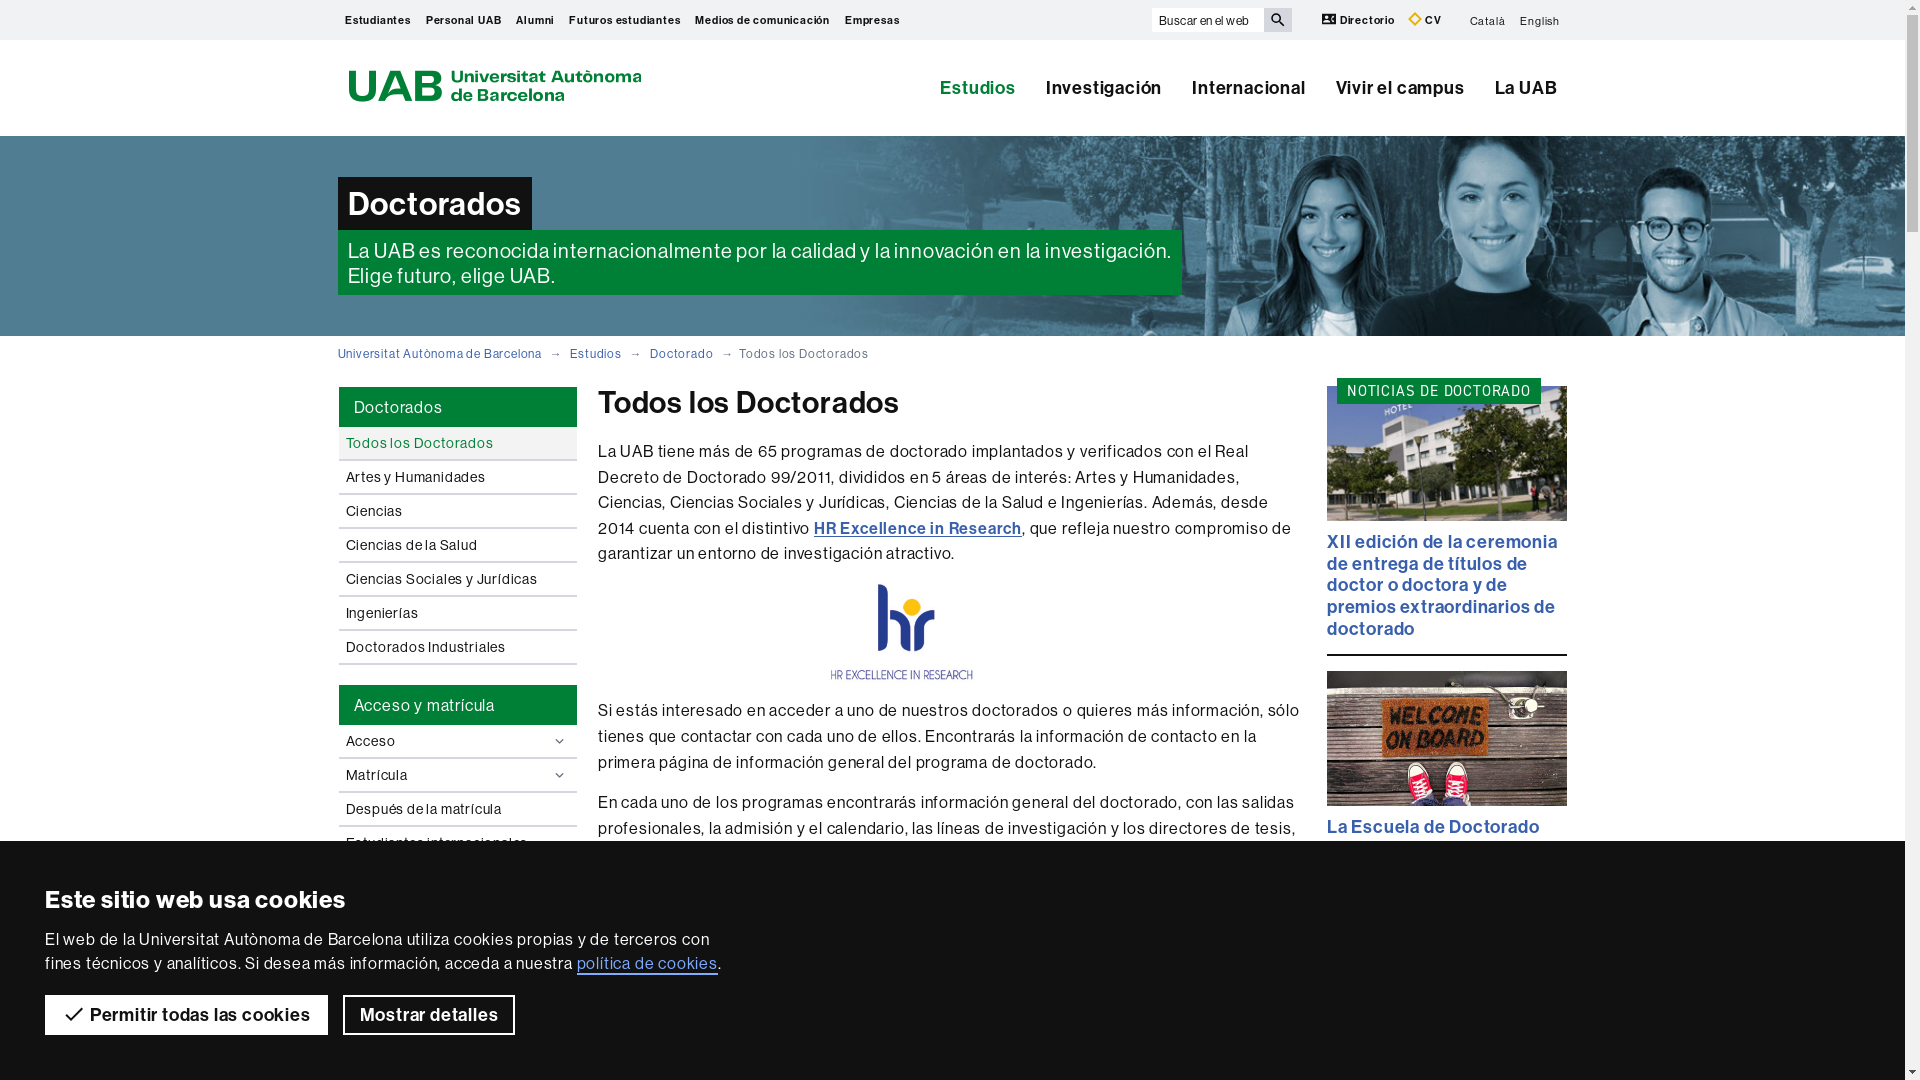 The image size is (1920, 1080). What do you see at coordinates (1360, 20) in the screenshot?
I see `Directorio` at bounding box center [1360, 20].